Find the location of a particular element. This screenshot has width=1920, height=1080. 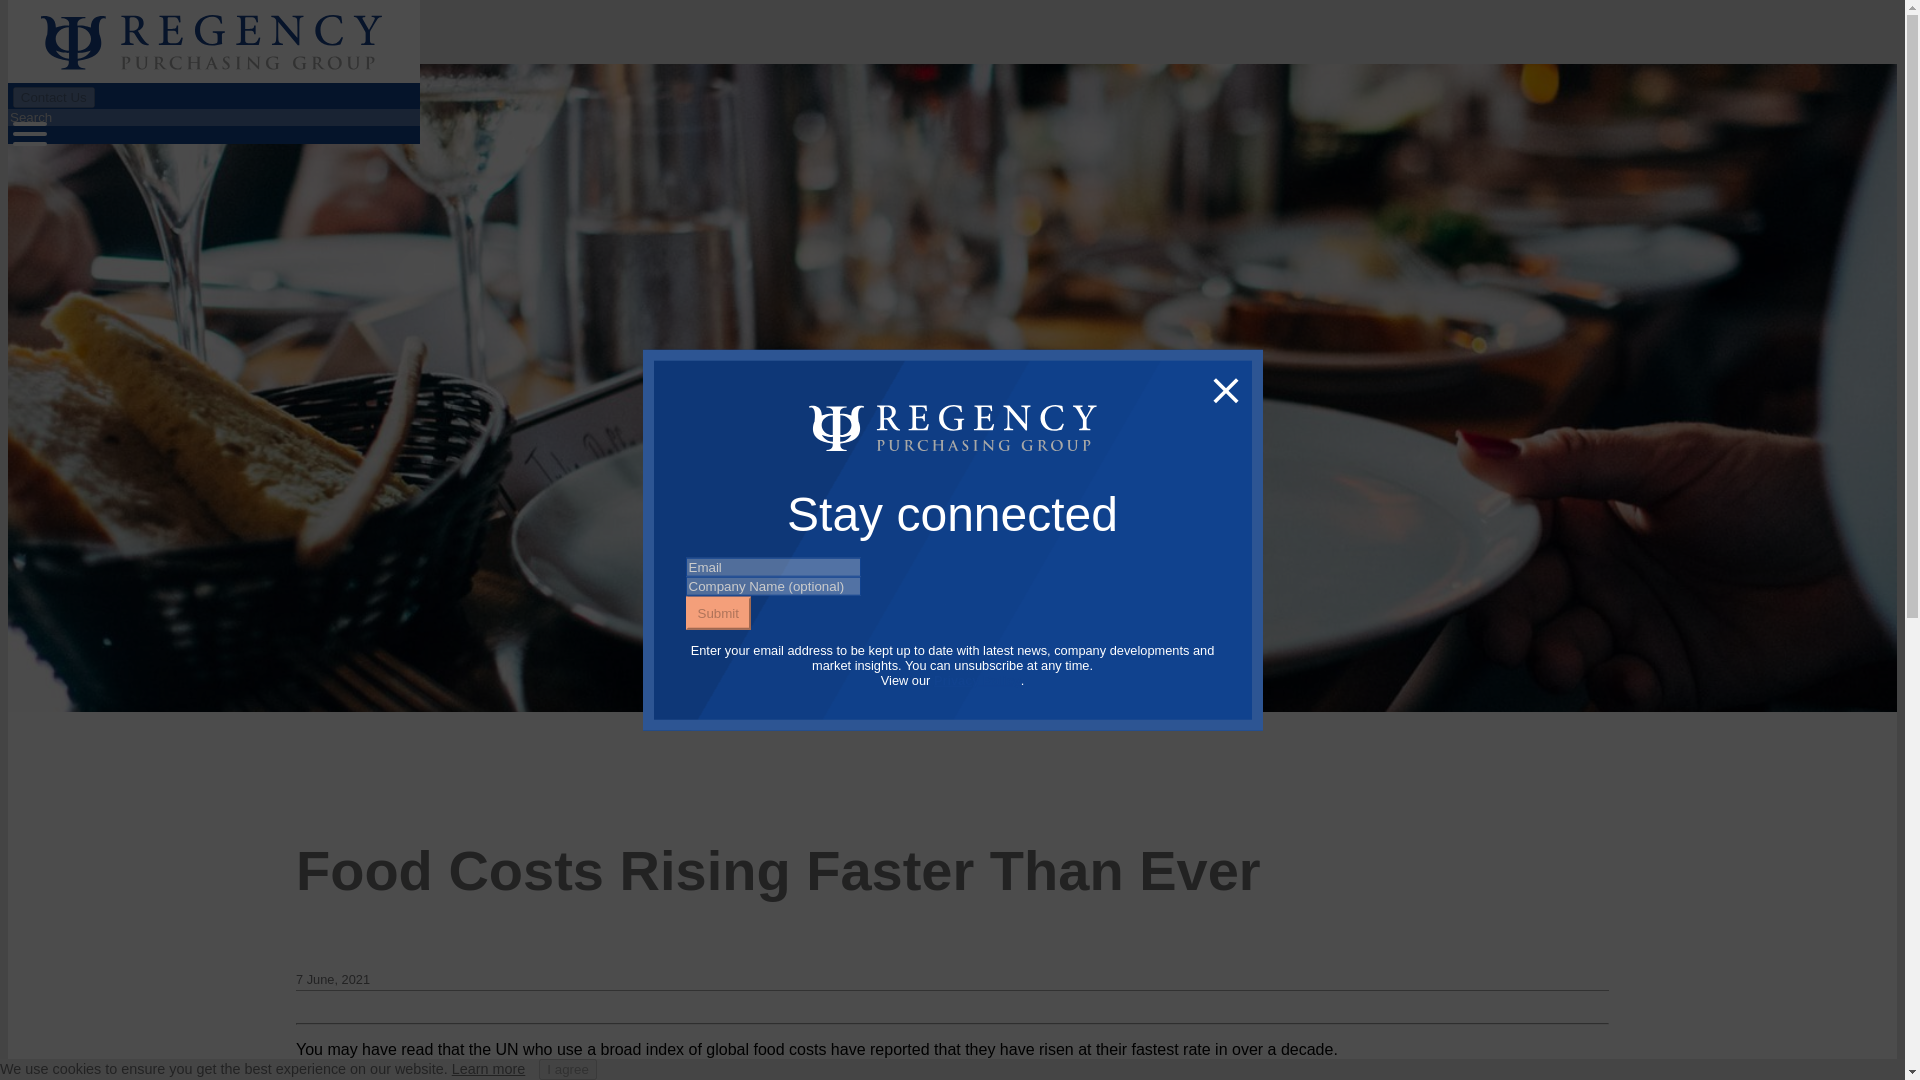

Contact Us is located at coordinates (54, 98).